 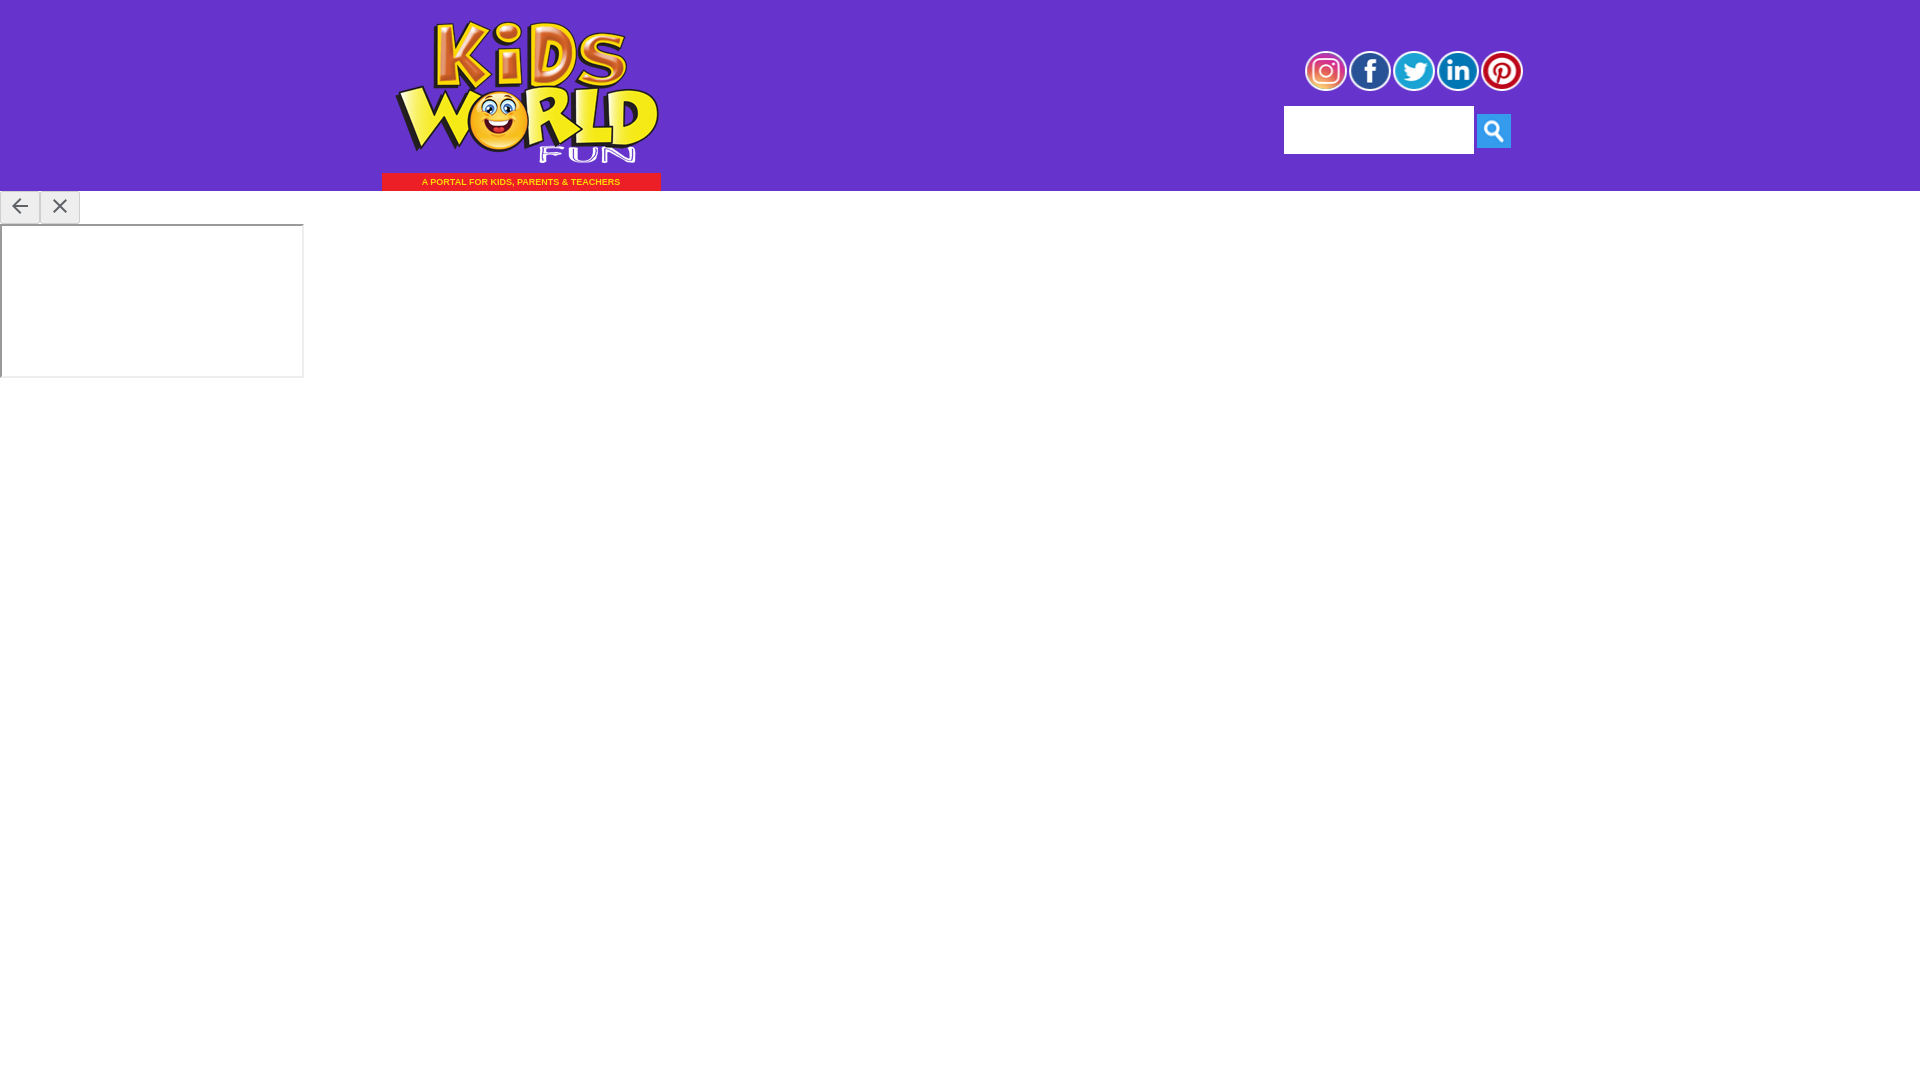 I want to click on Search, so click(x=1494, y=130).